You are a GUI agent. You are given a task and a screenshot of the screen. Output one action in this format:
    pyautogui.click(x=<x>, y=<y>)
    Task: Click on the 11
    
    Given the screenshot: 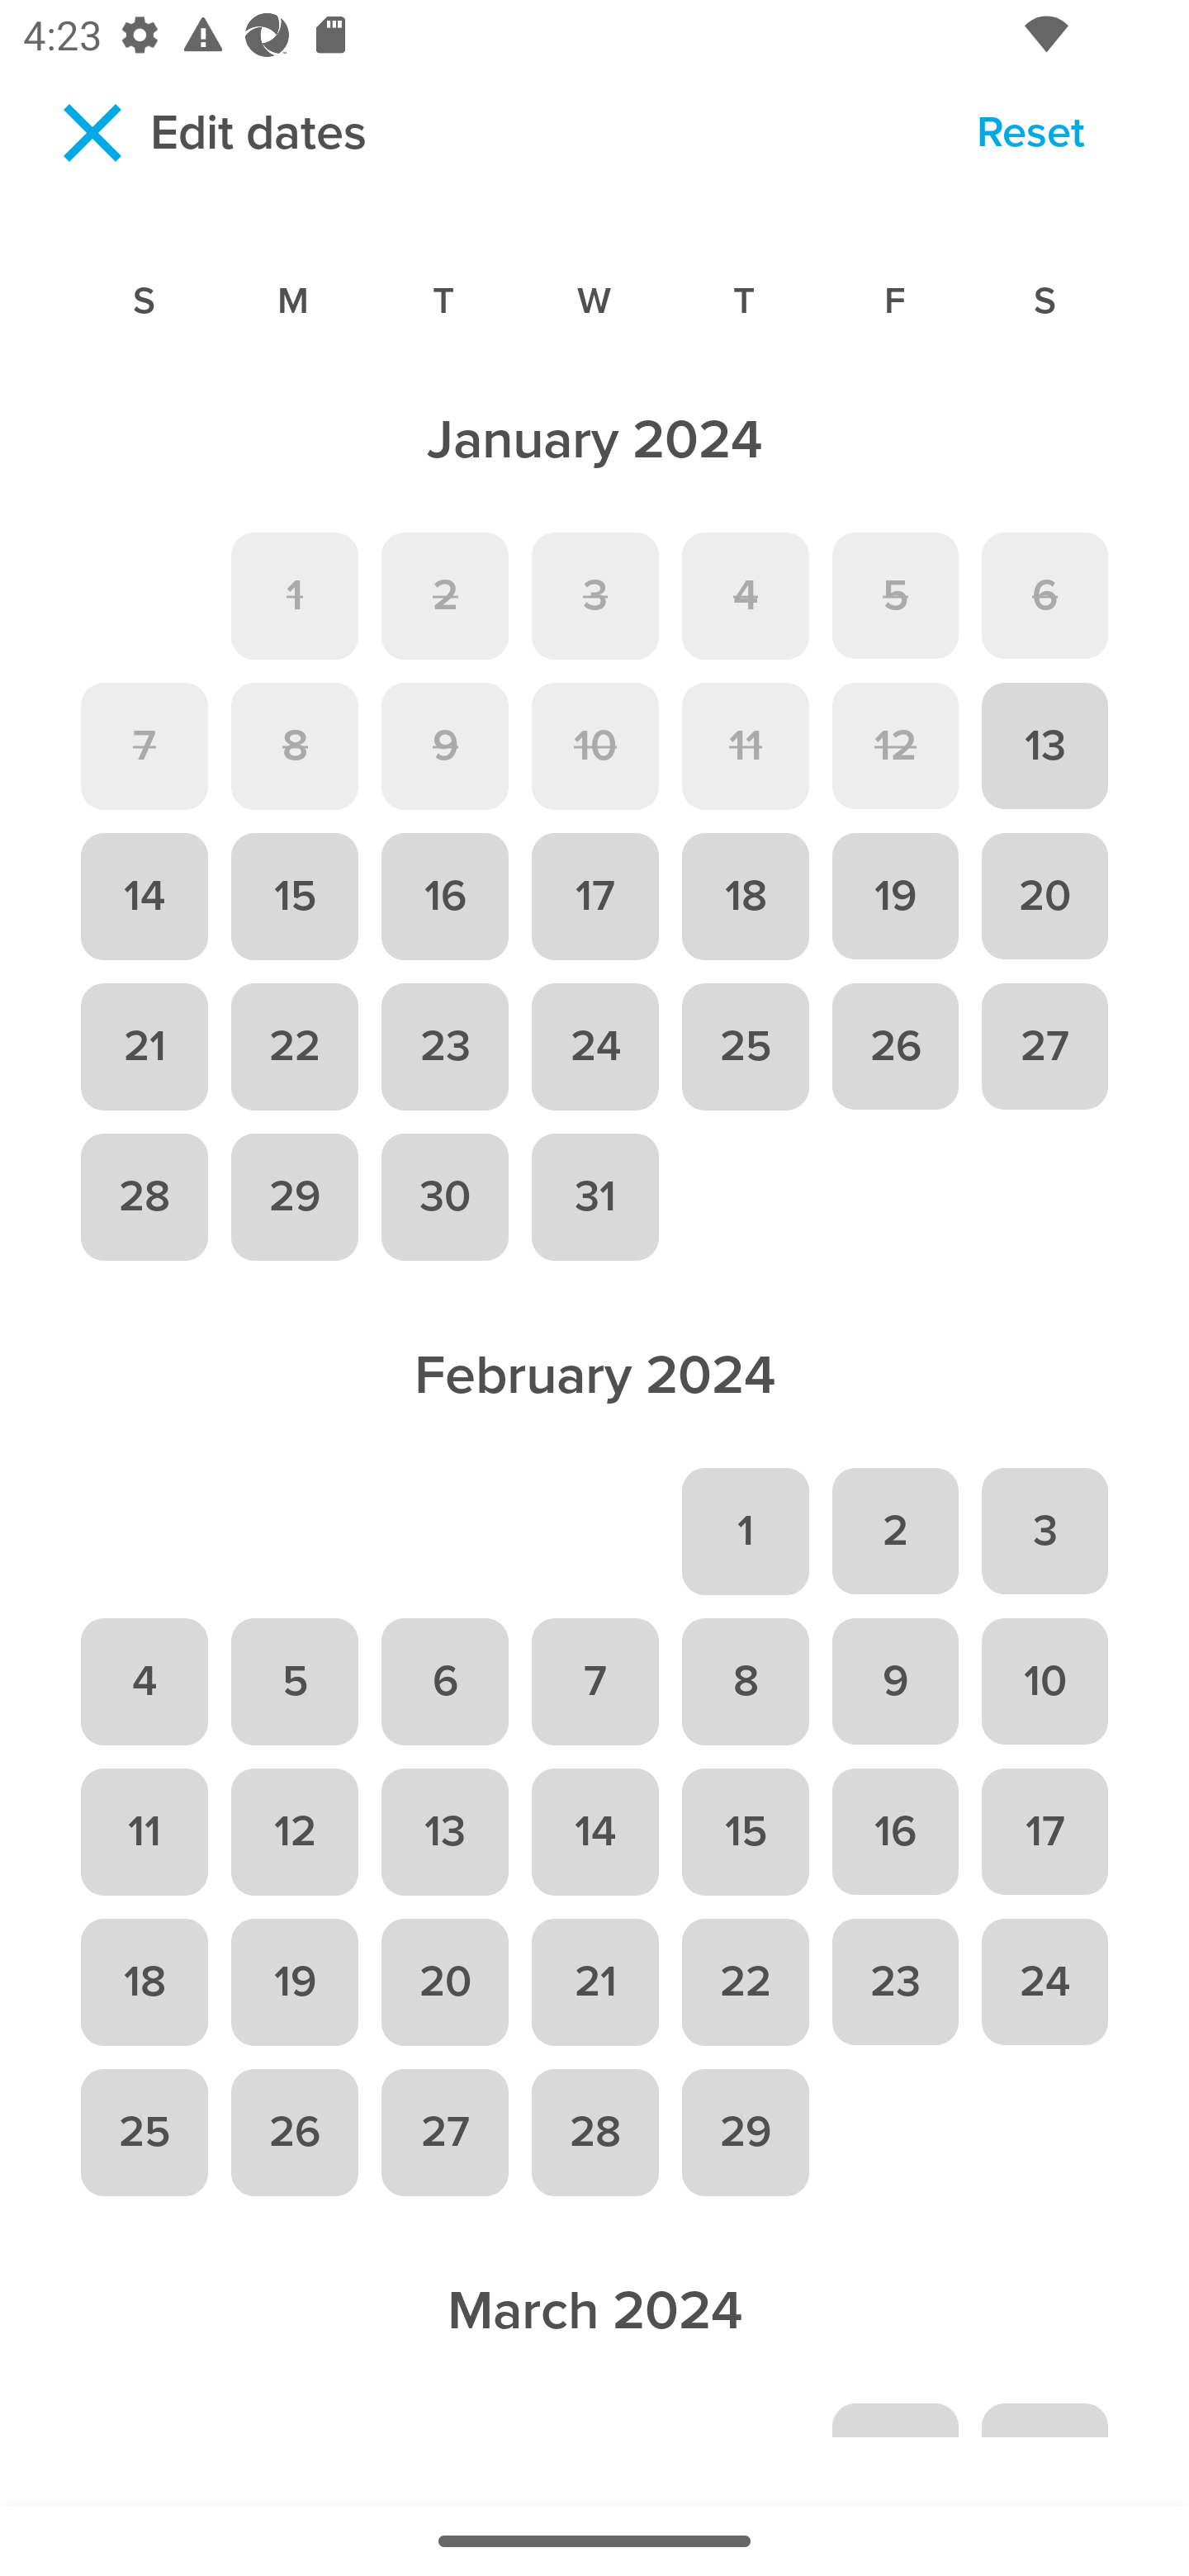 What is the action you would take?
    pyautogui.click(x=144, y=1831)
    